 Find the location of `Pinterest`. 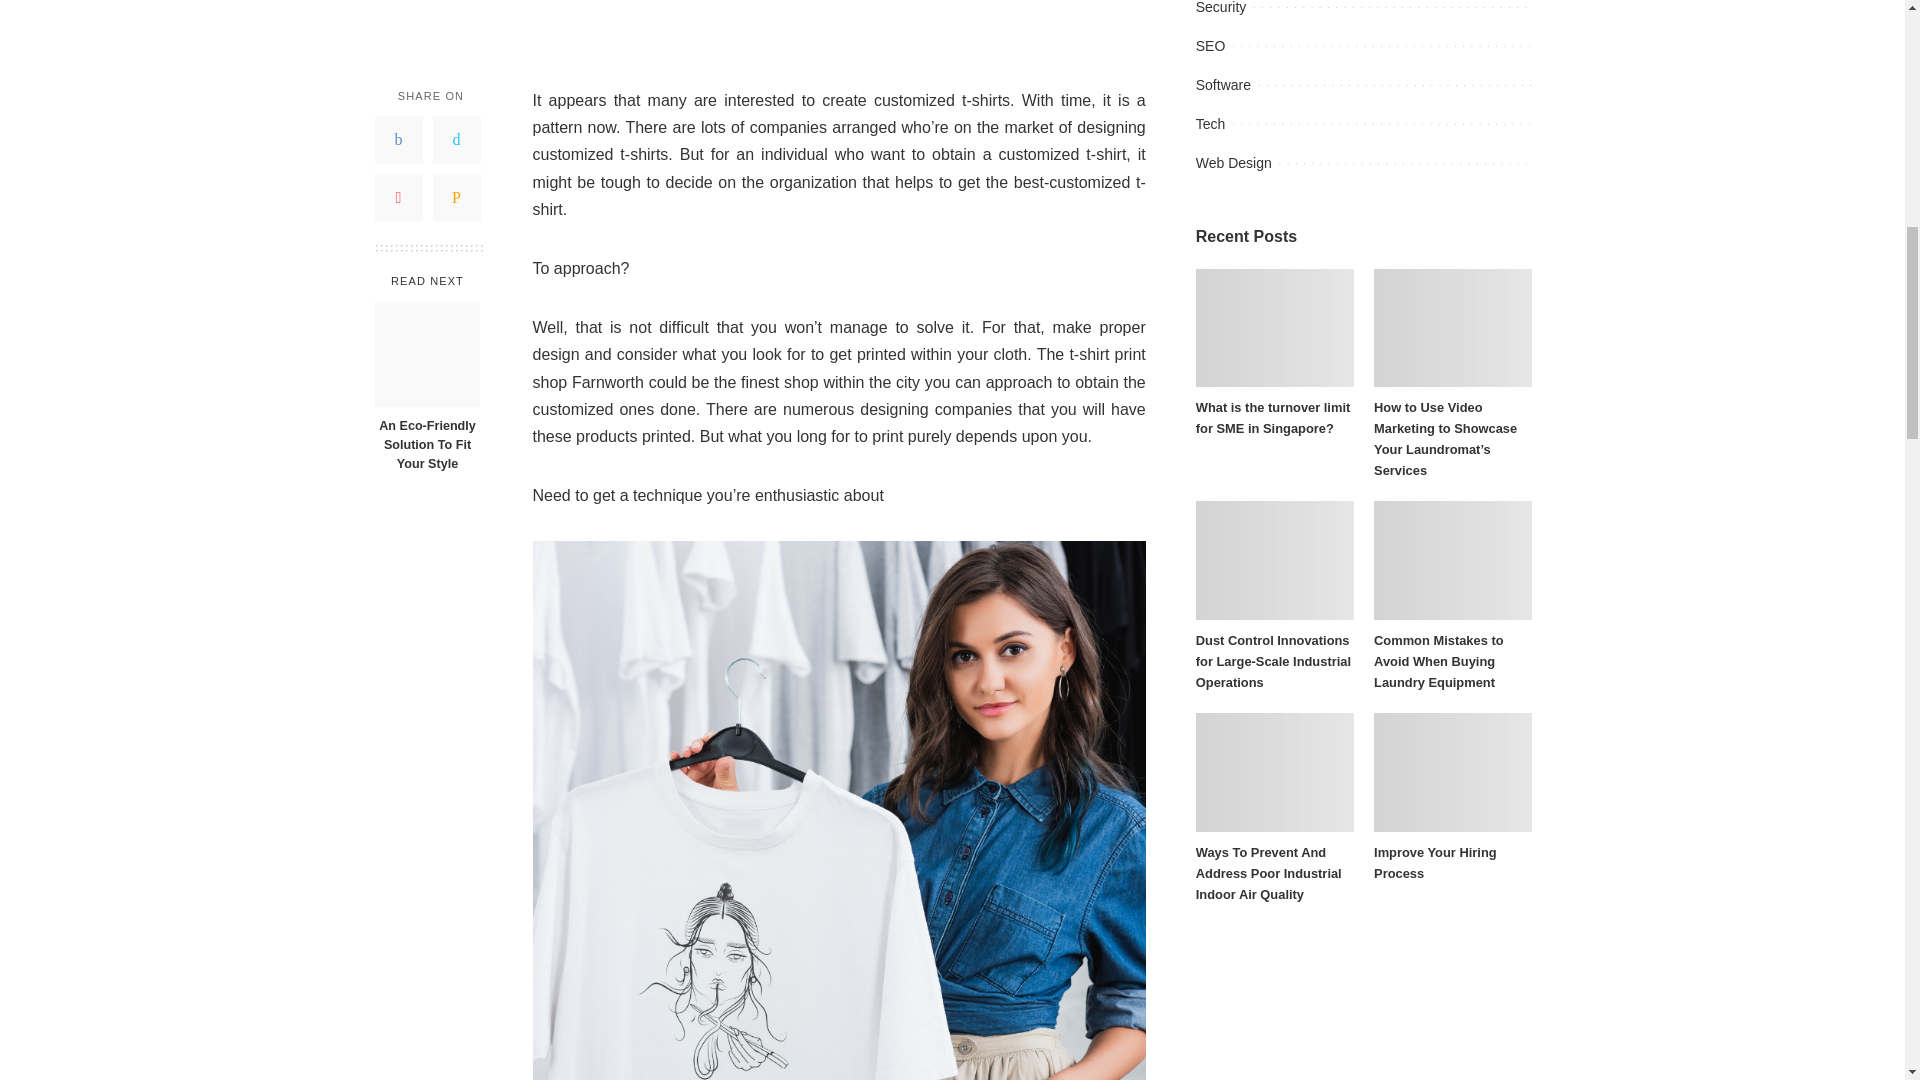

Pinterest is located at coordinates (398, 198).